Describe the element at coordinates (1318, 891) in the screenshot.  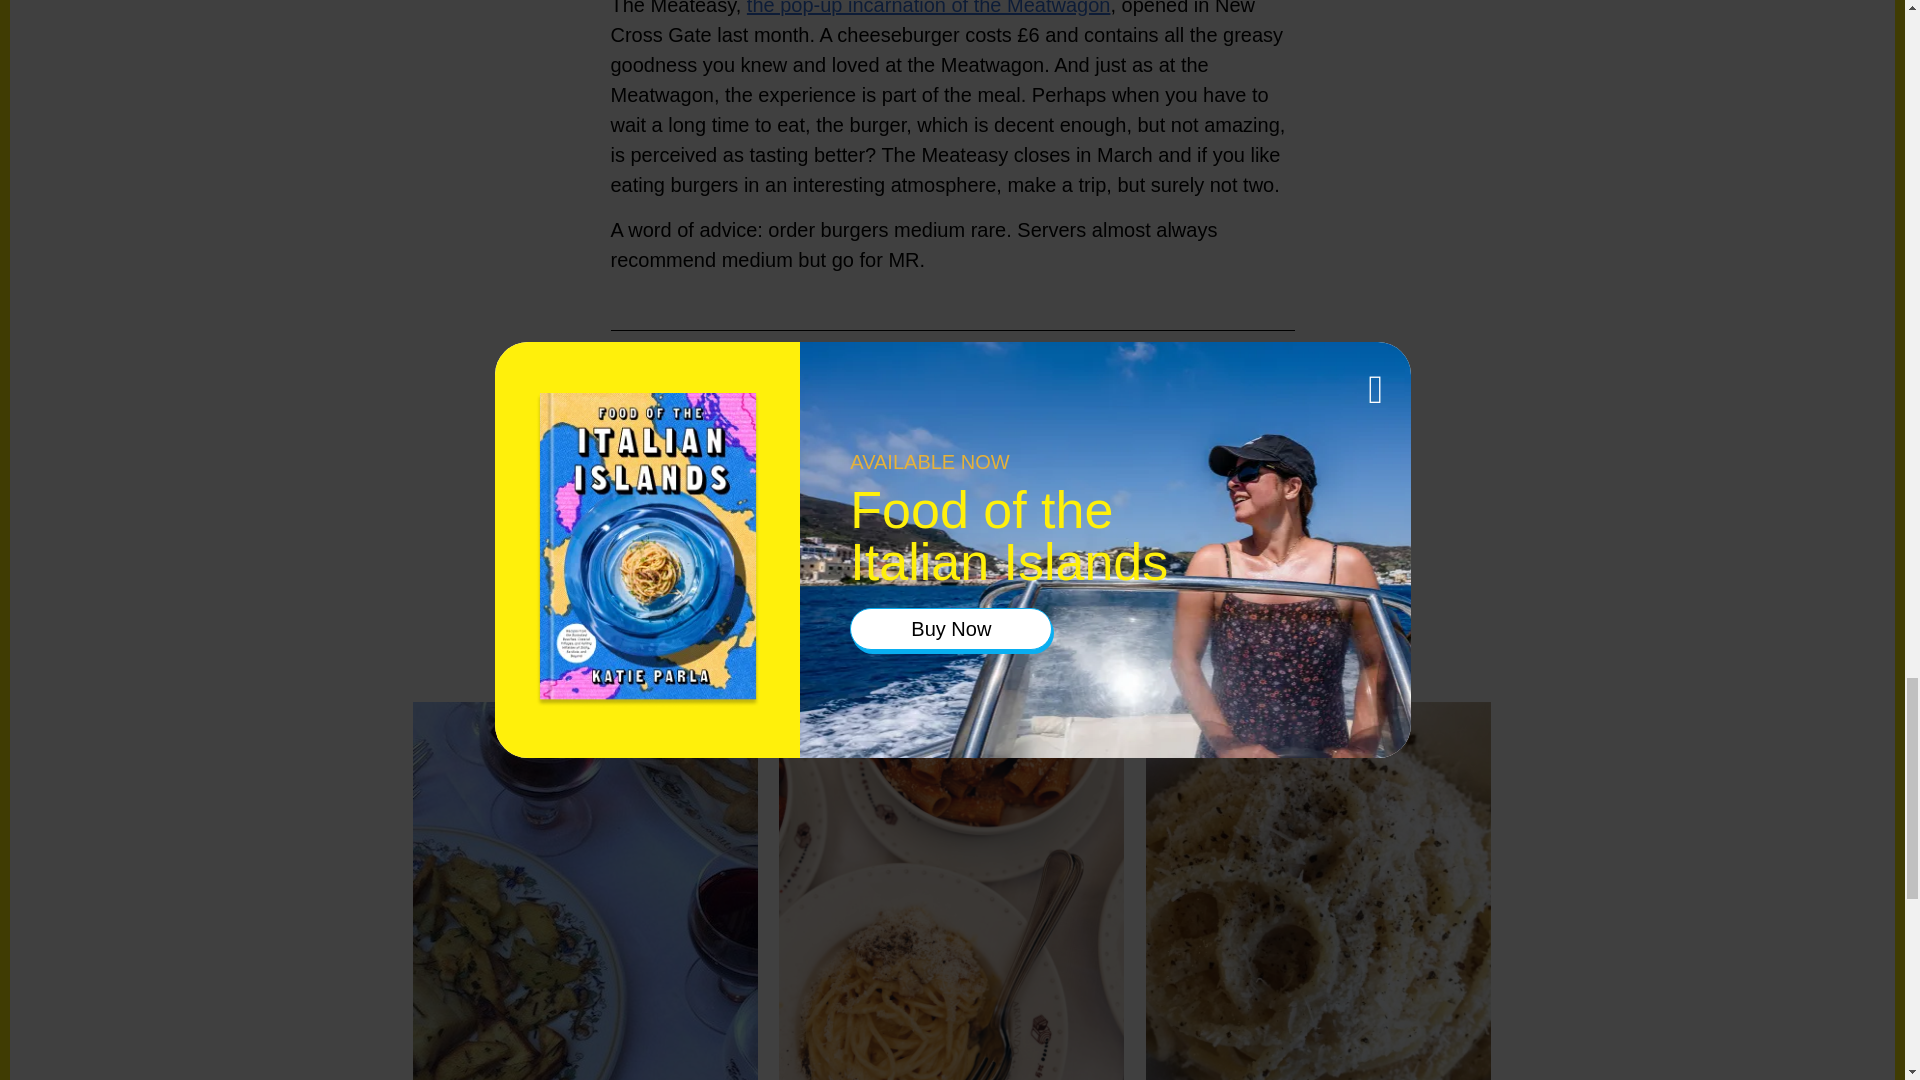
I see `Cacio e Pepe Katie Parla` at that location.